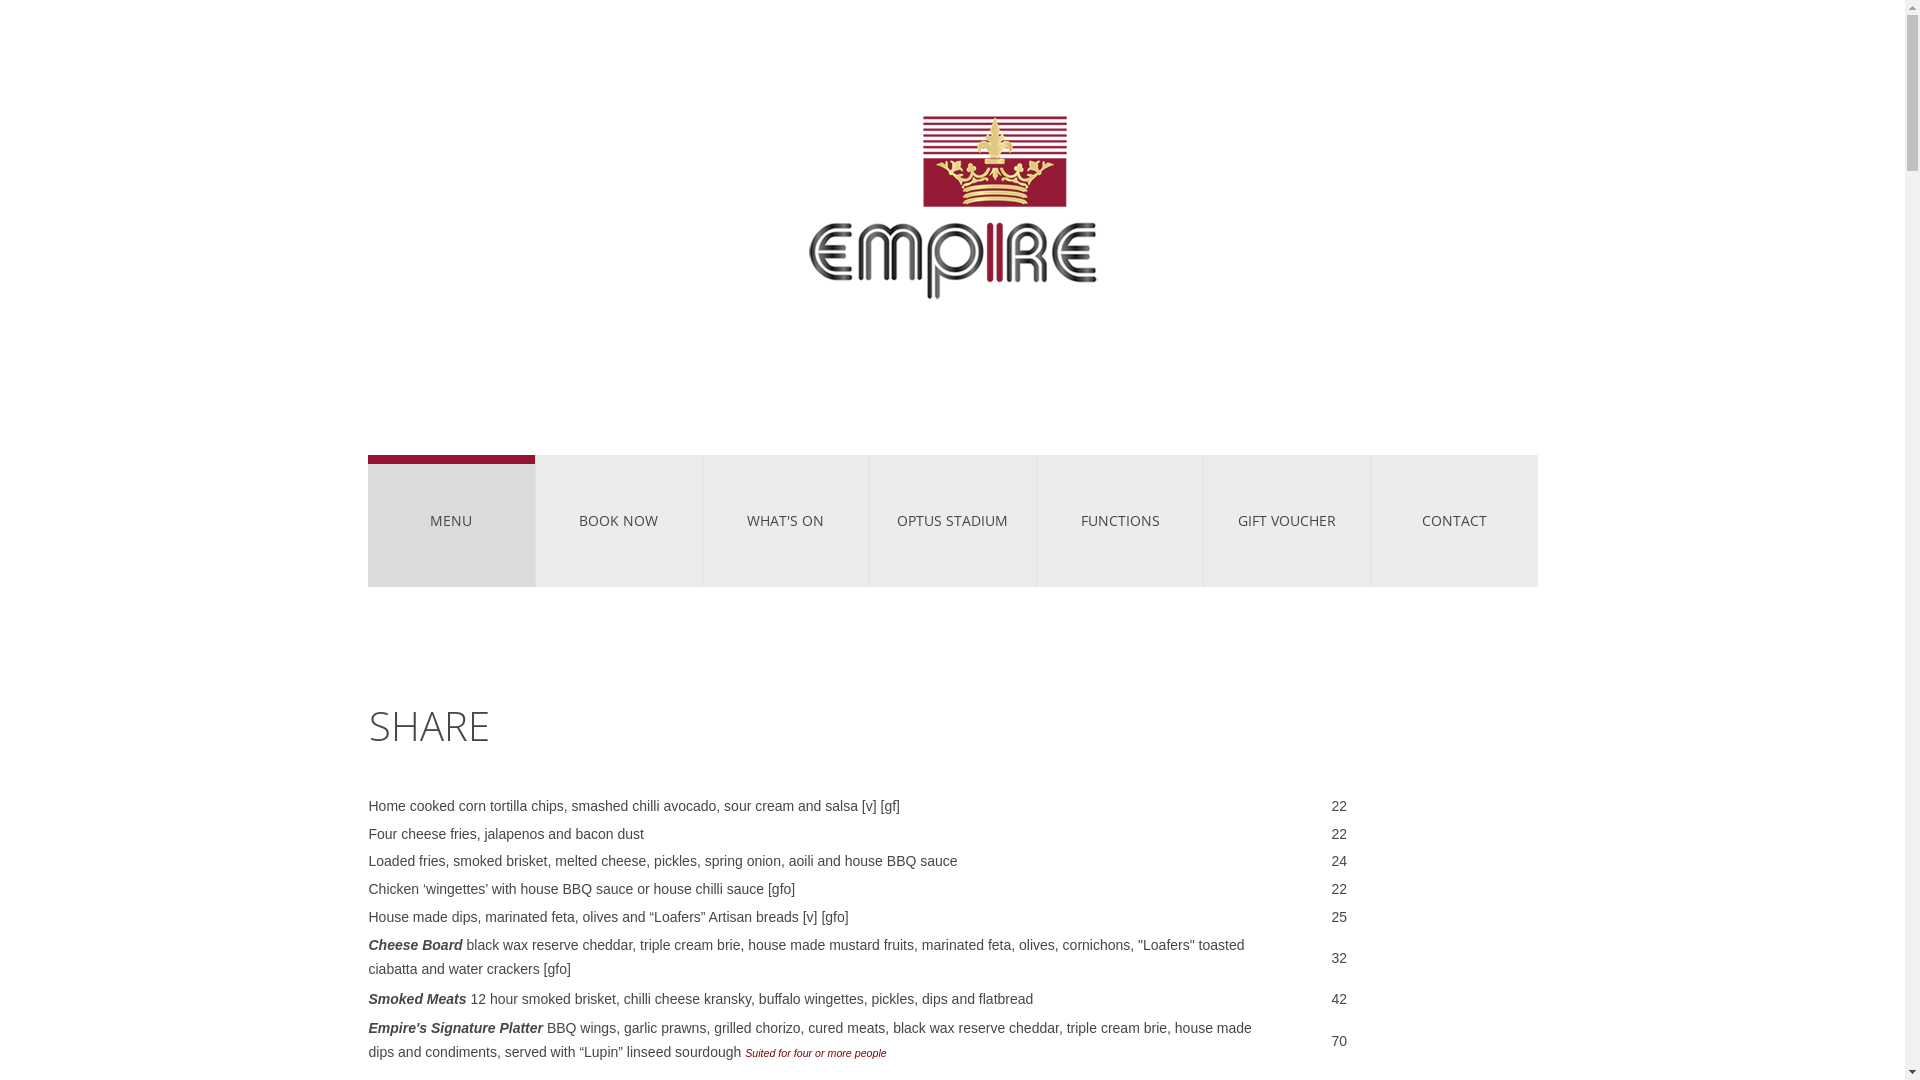 The height and width of the screenshot is (1080, 1920). I want to click on GIFT VOUCHER, so click(1287, 521).